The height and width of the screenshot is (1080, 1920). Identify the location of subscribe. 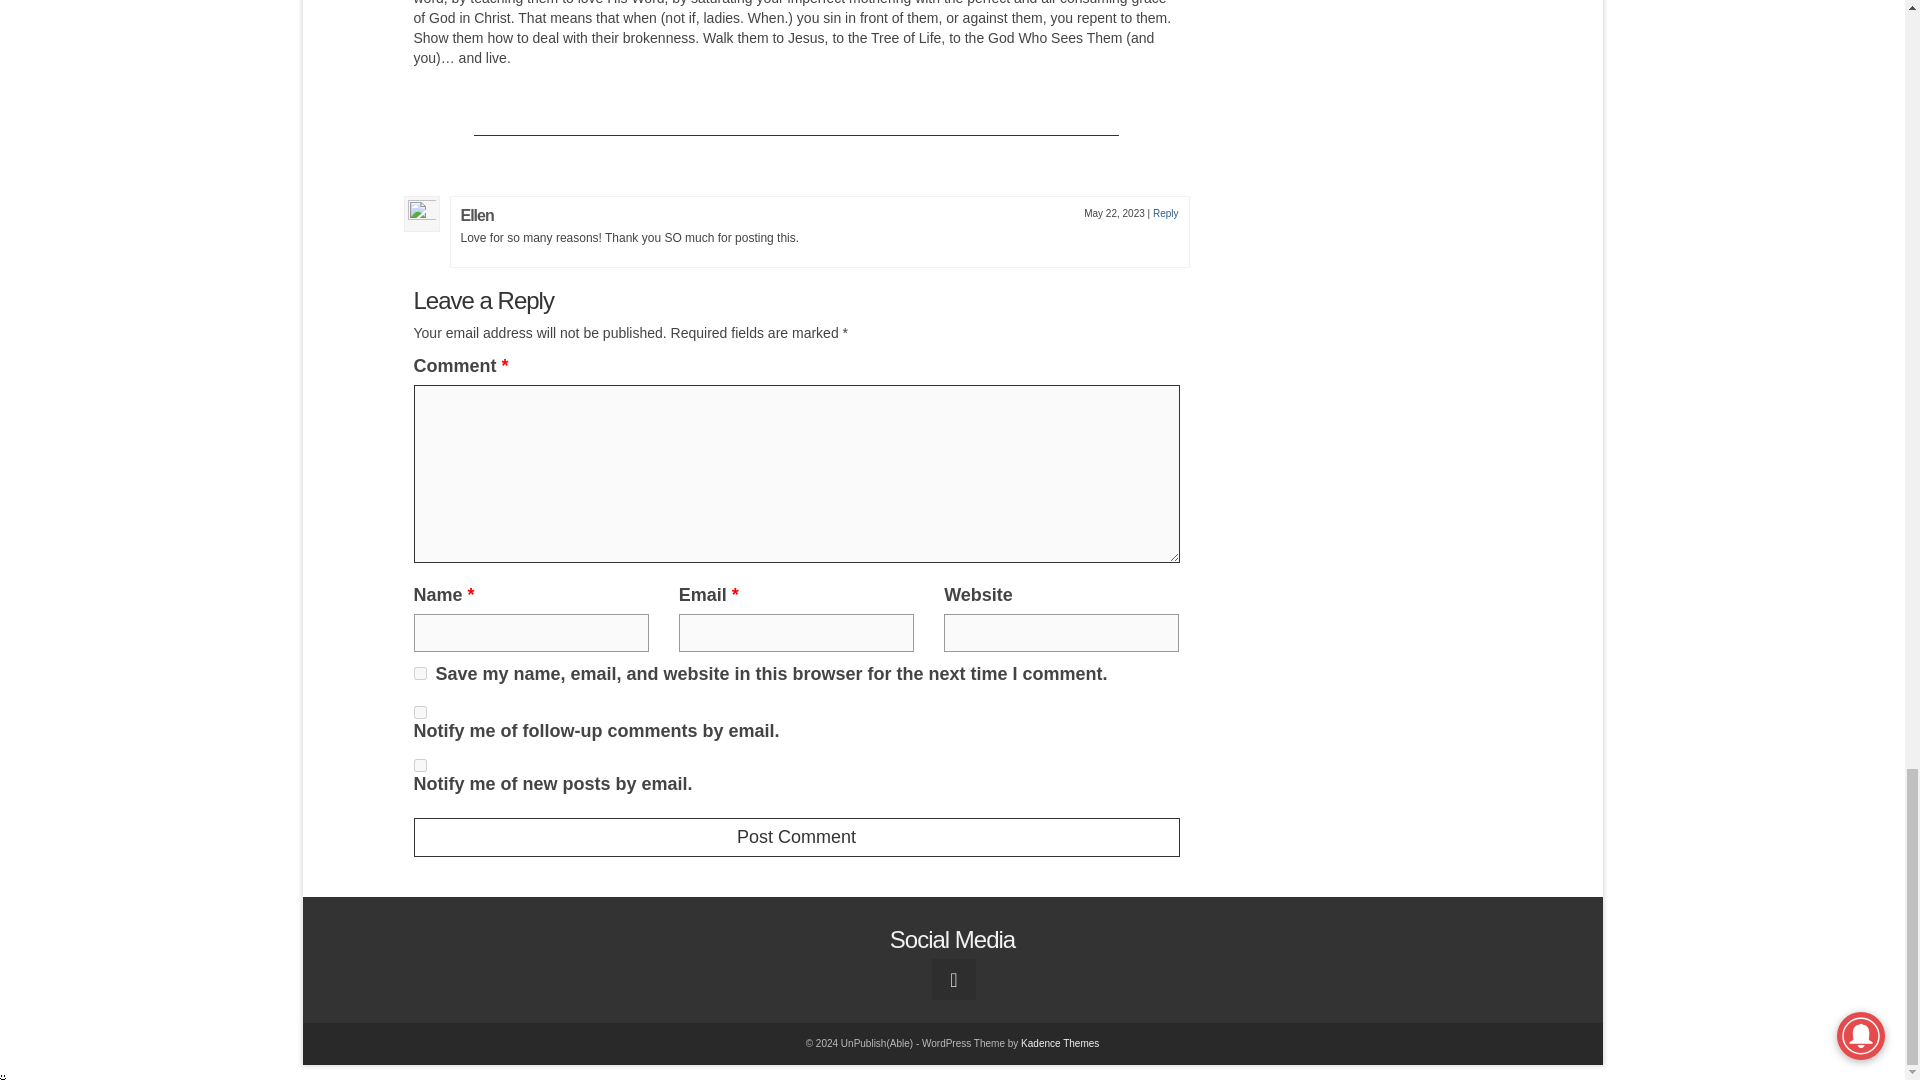
(420, 712).